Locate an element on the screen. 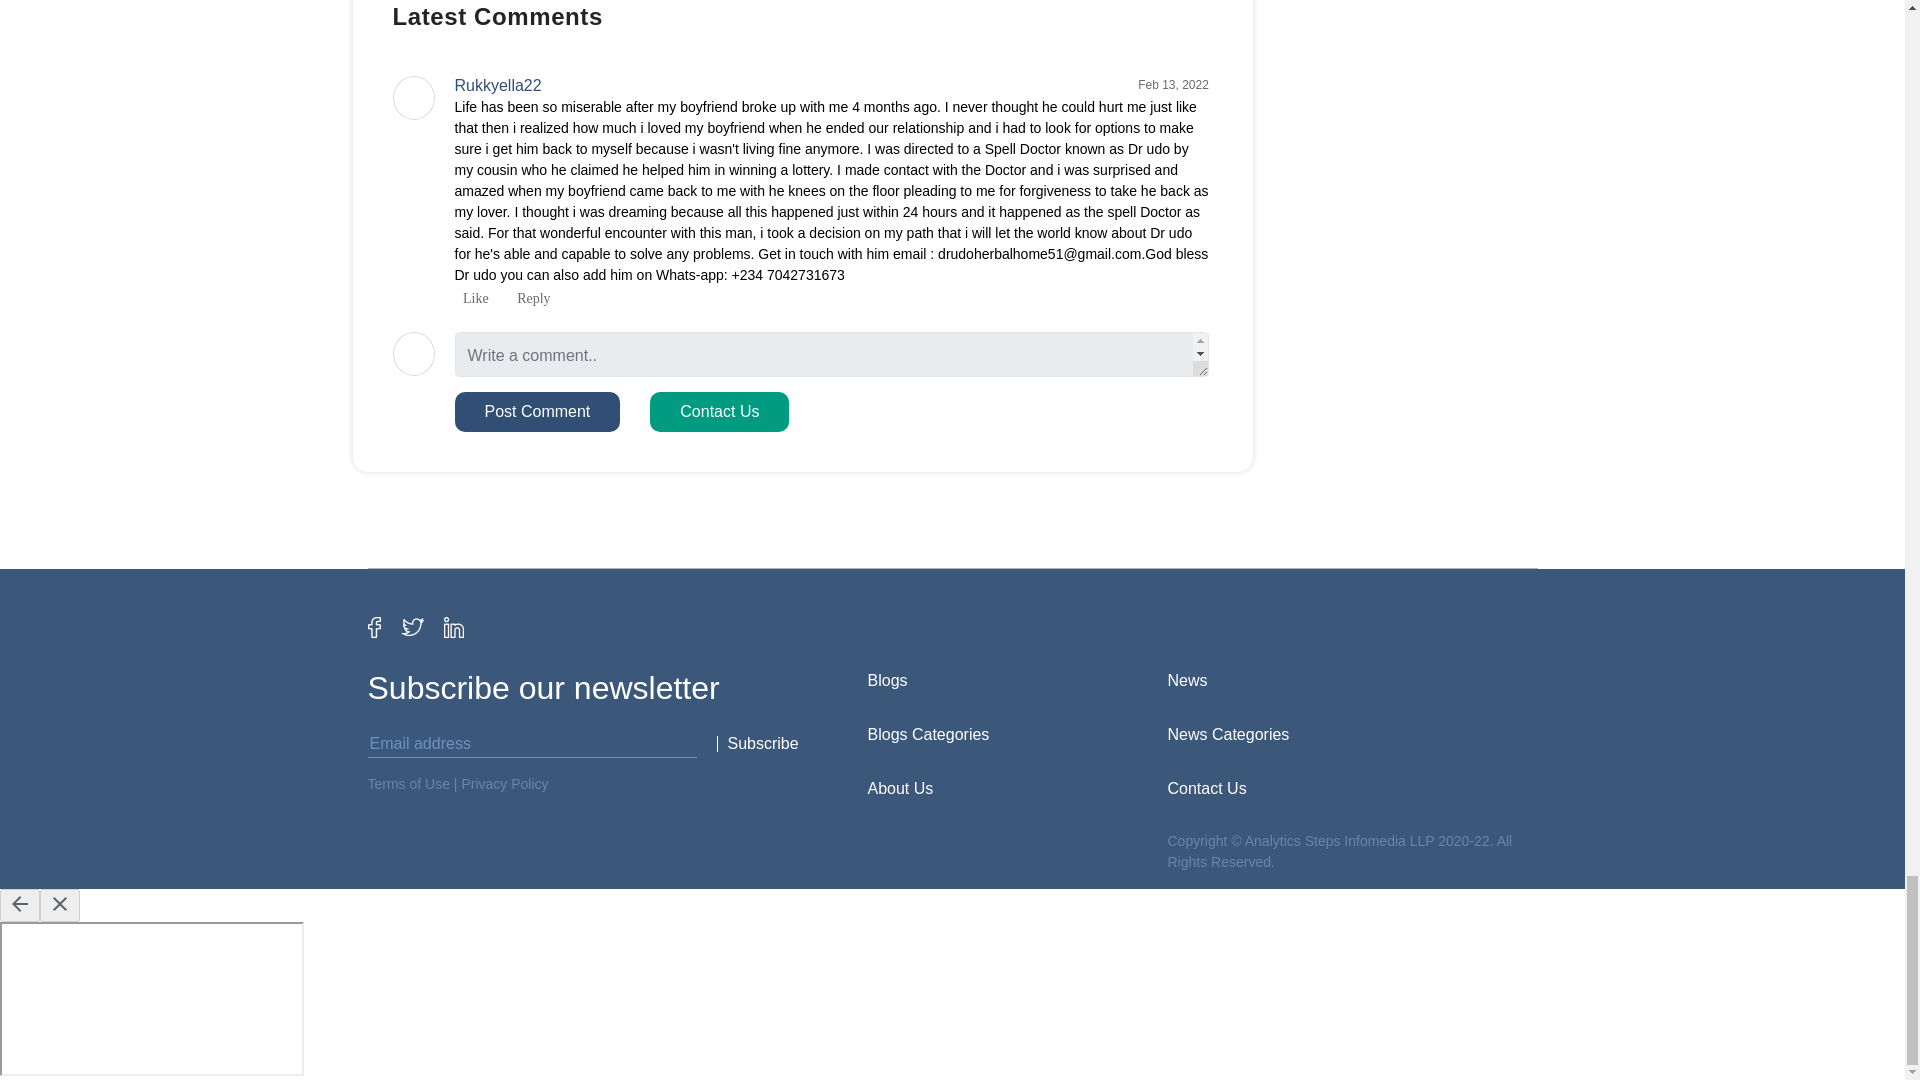 The image size is (1920, 1080). Reply is located at coordinates (530, 298).